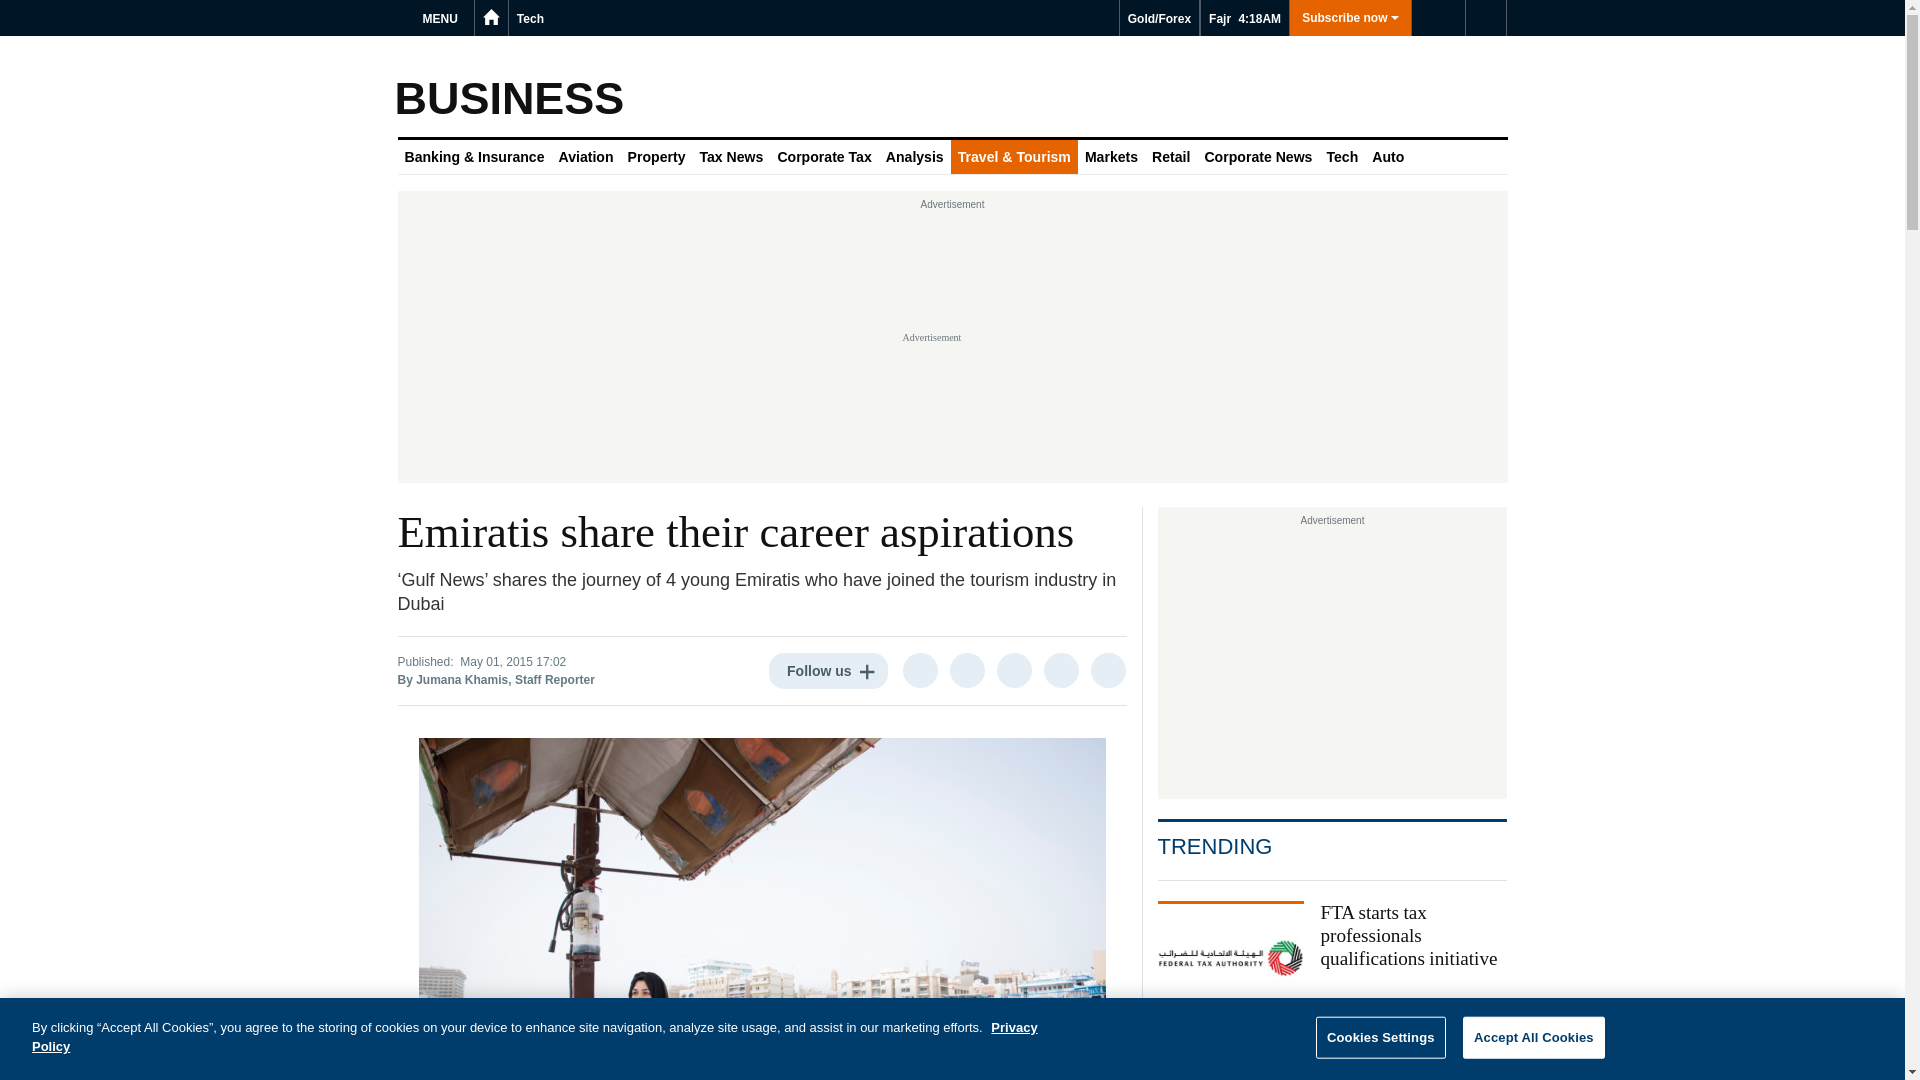 Image resolution: width=1920 pixels, height=1080 pixels. What do you see at coordinates (1350, 18) in the screenshot?
I see `Subscribe now` at bounding box center [1350, 18].